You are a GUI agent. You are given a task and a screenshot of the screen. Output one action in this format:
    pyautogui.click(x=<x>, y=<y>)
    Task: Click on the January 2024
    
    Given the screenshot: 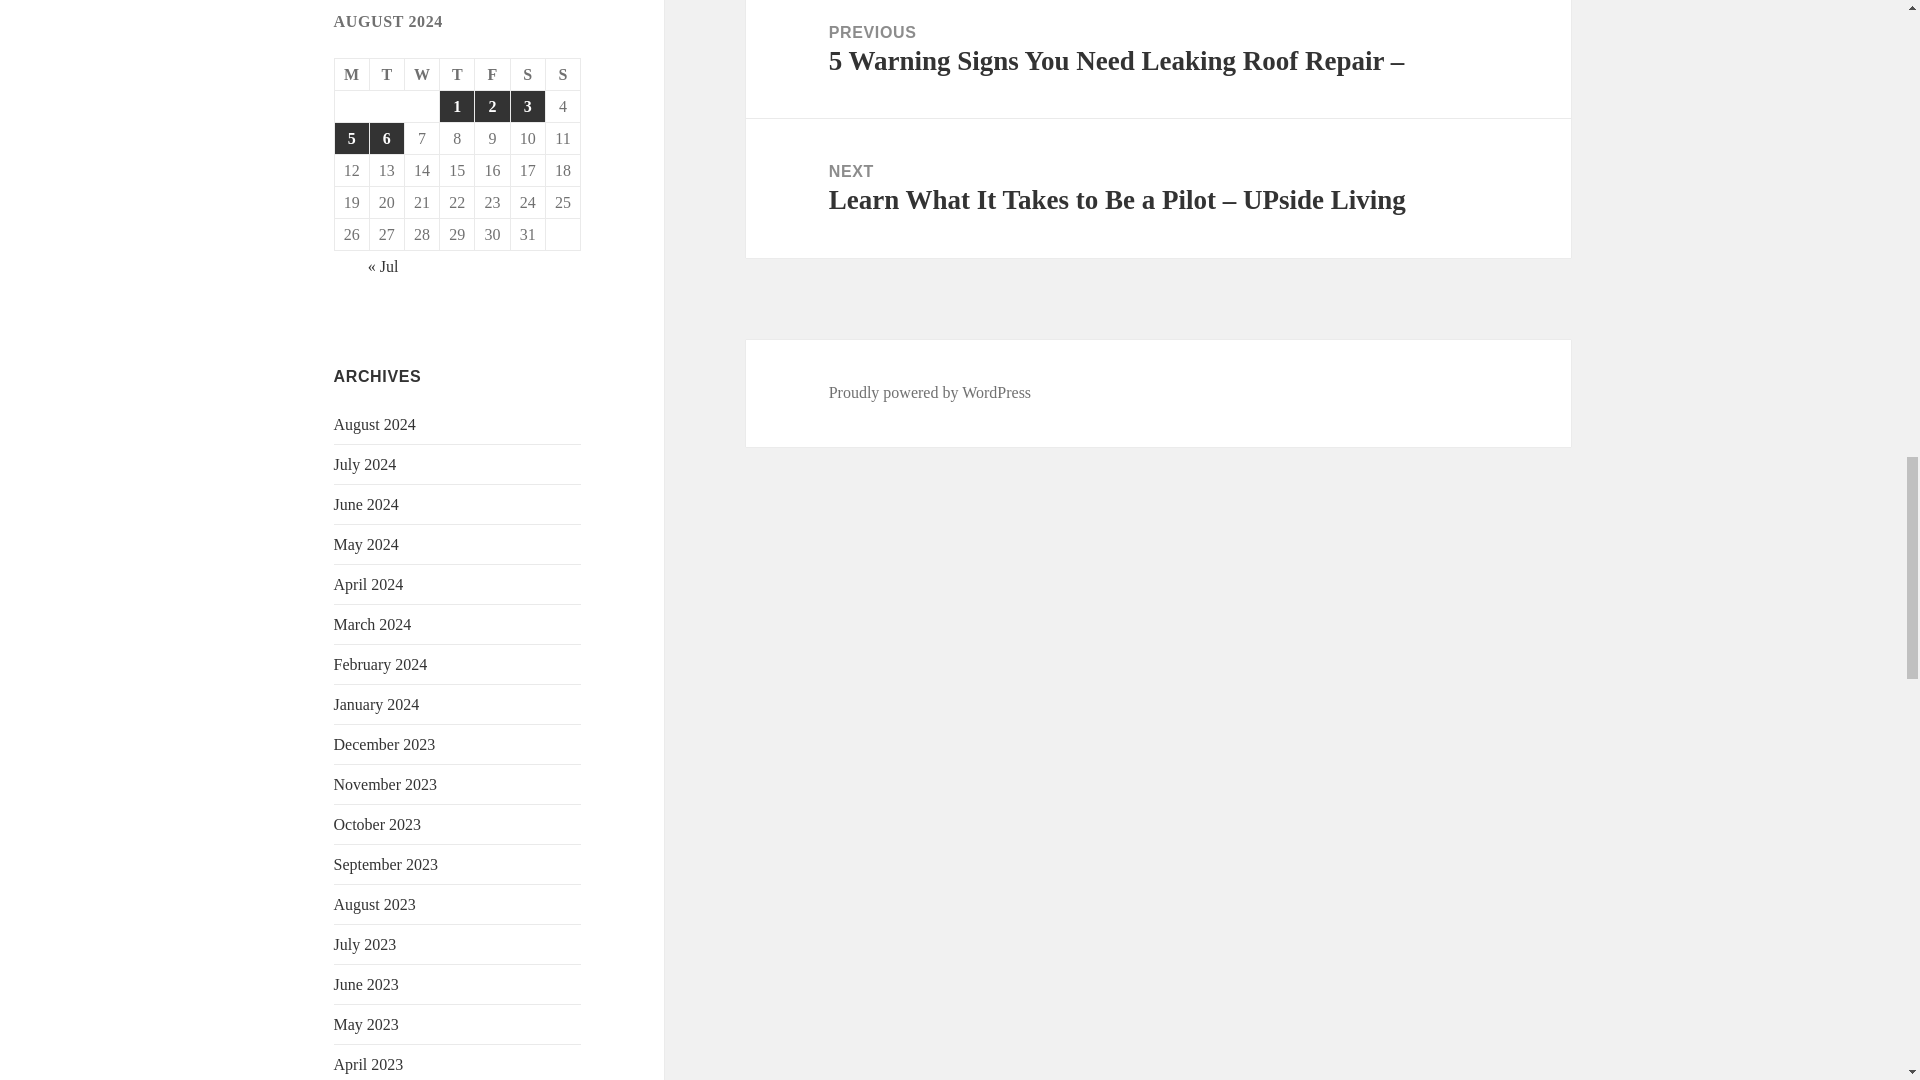 What is the action you would take?
    pyautogui.click(x=377, y=704)
    